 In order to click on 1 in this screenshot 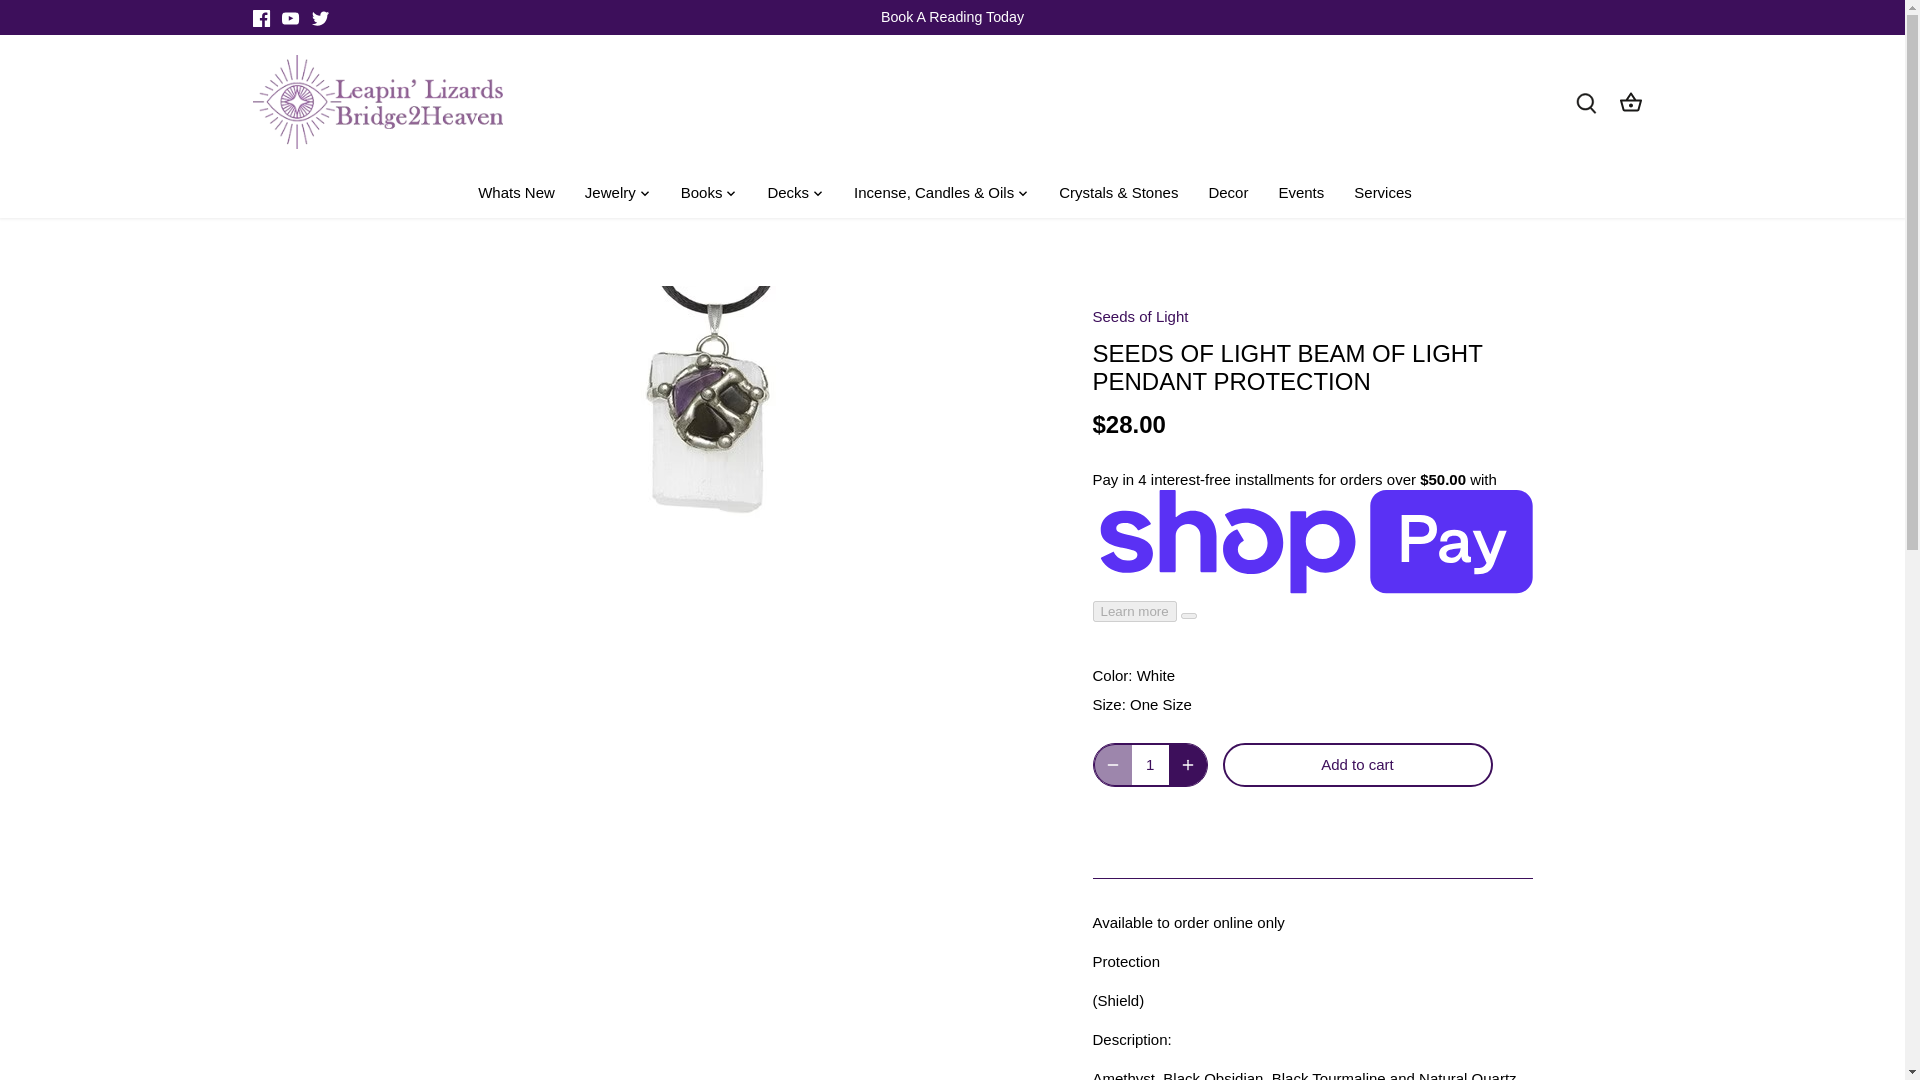, I will do `click(1150, 765)`.